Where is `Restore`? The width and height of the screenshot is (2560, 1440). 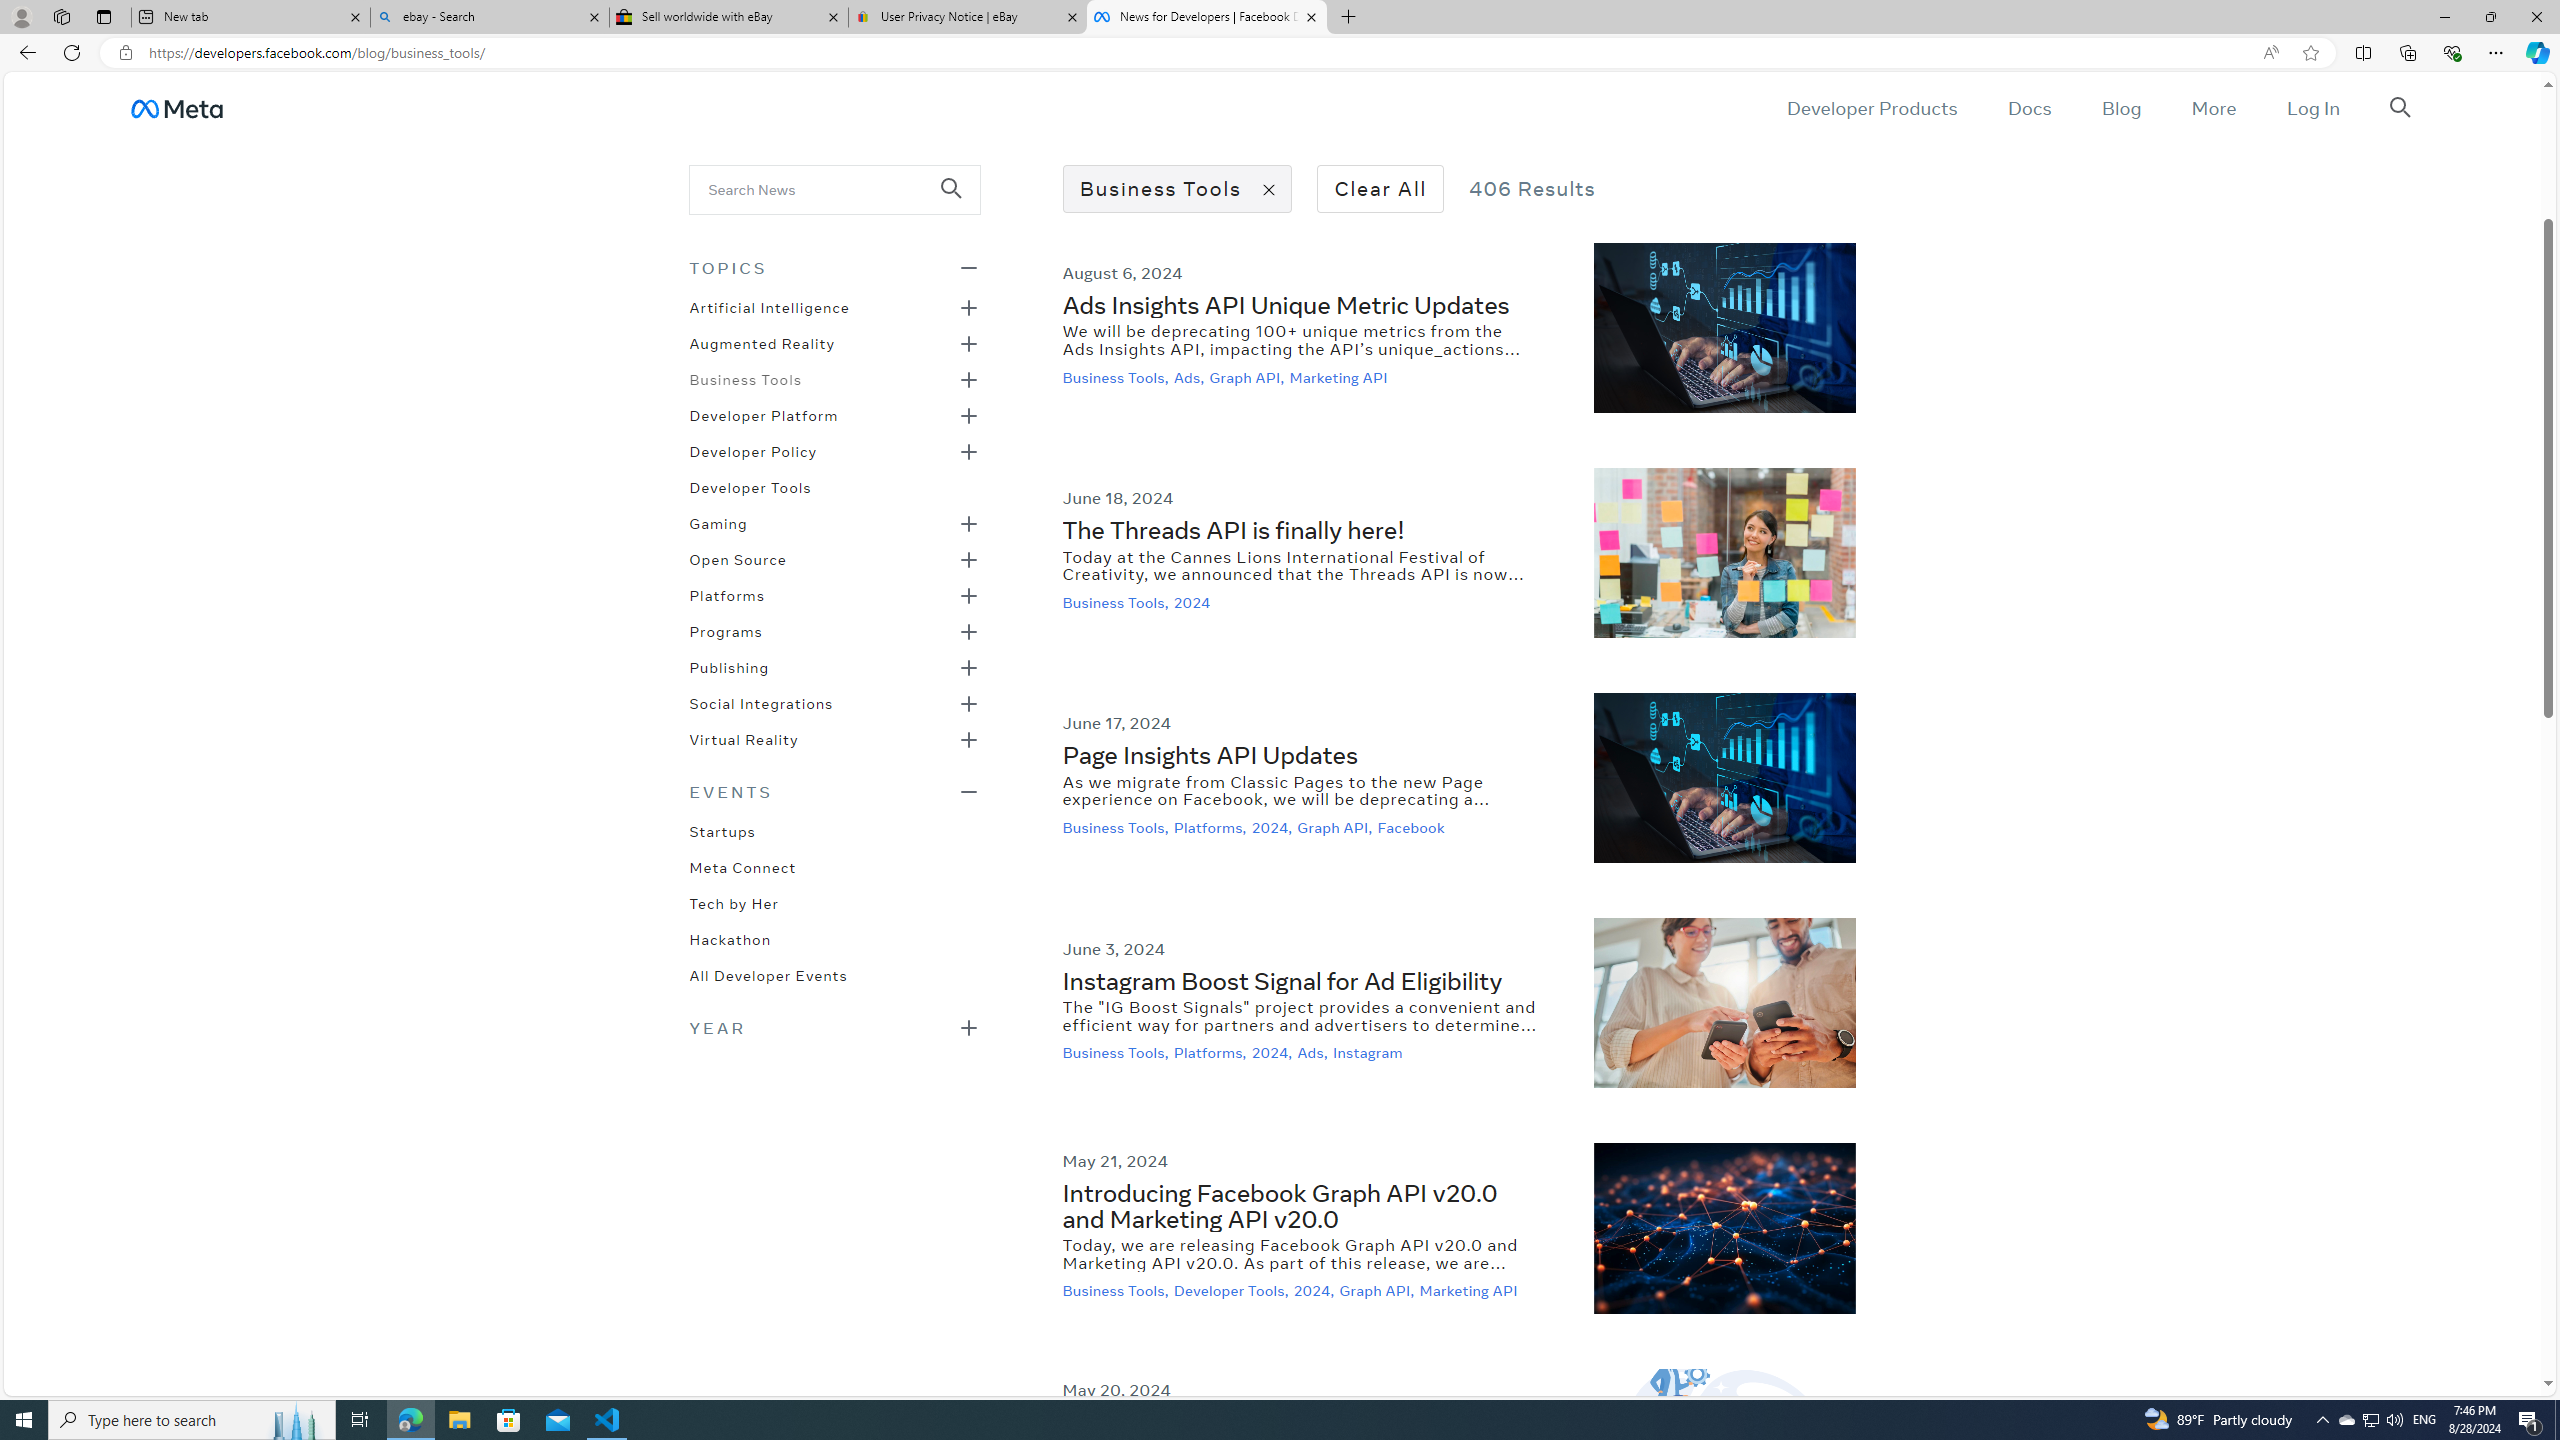 Restore is located at coordinates (2490, 17).